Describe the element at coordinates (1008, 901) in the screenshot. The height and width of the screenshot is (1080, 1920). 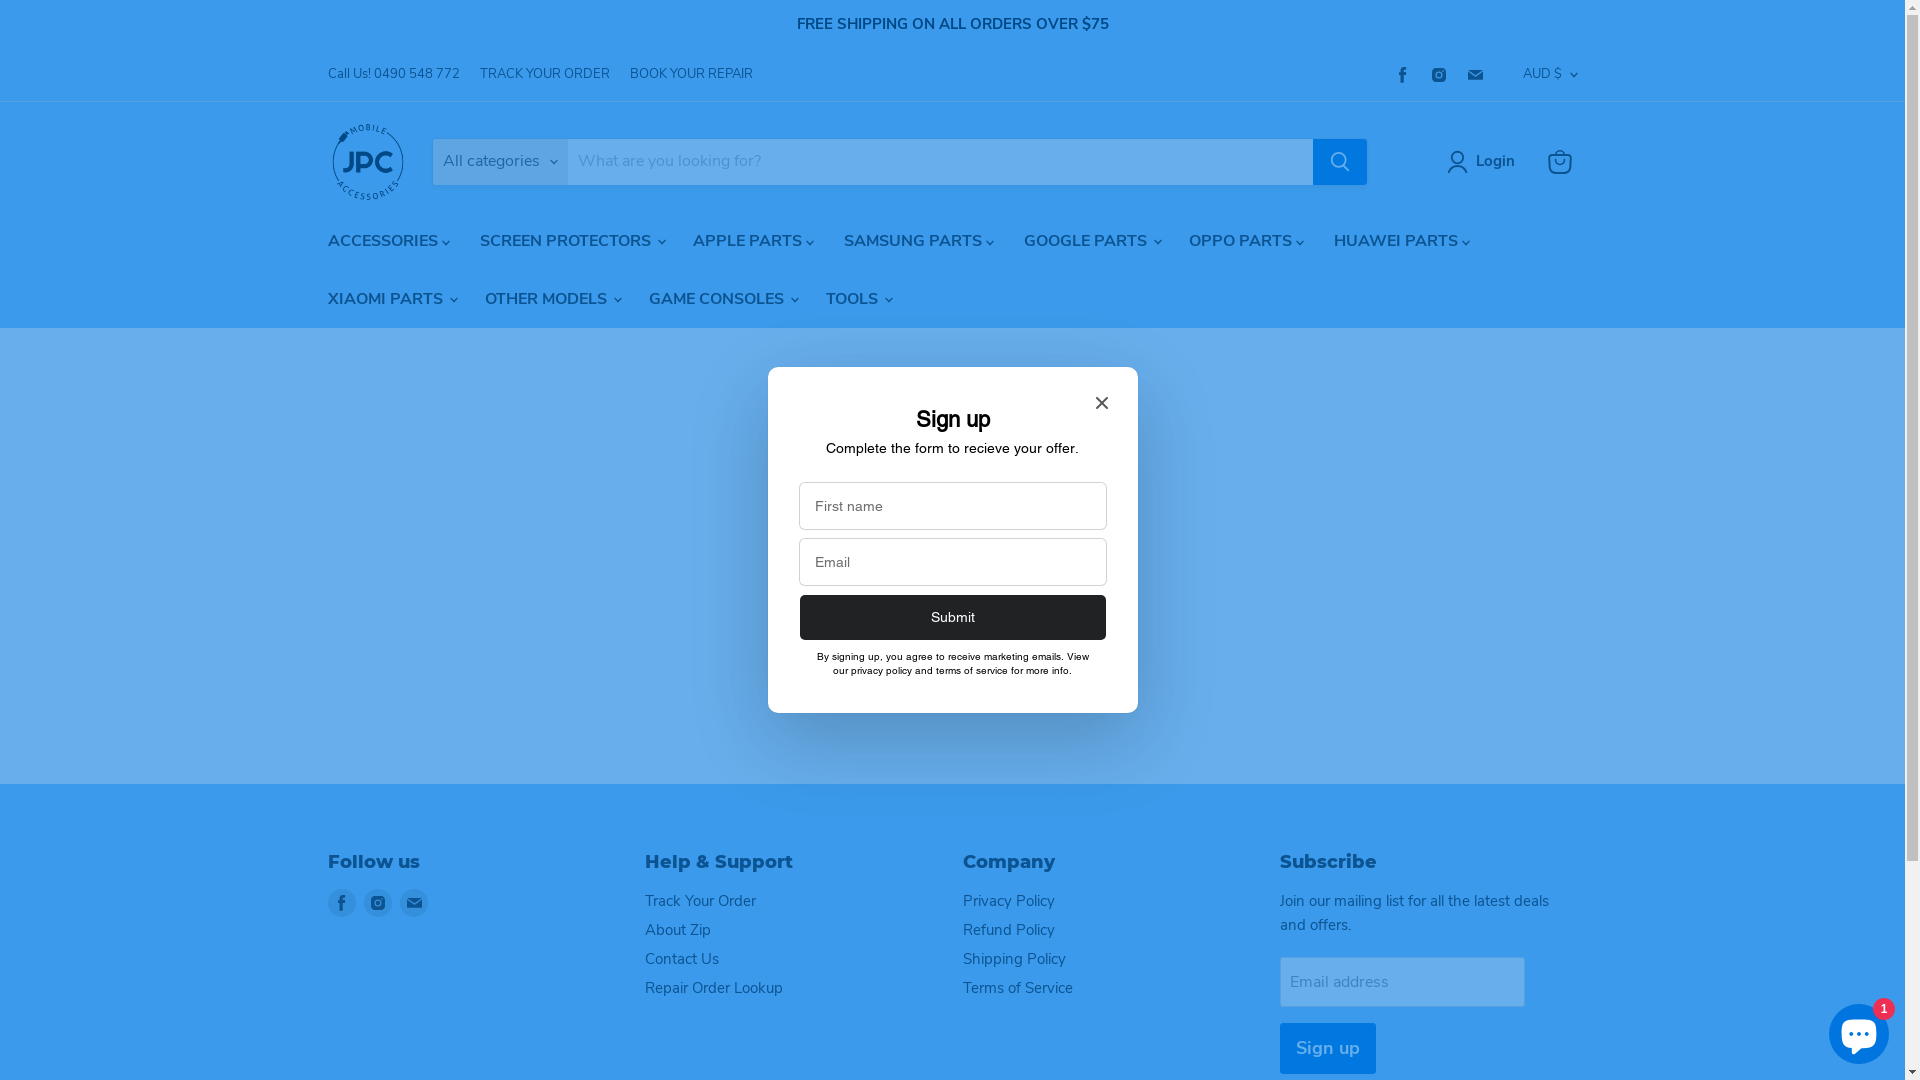
I see `Privacy Policy` at that location.